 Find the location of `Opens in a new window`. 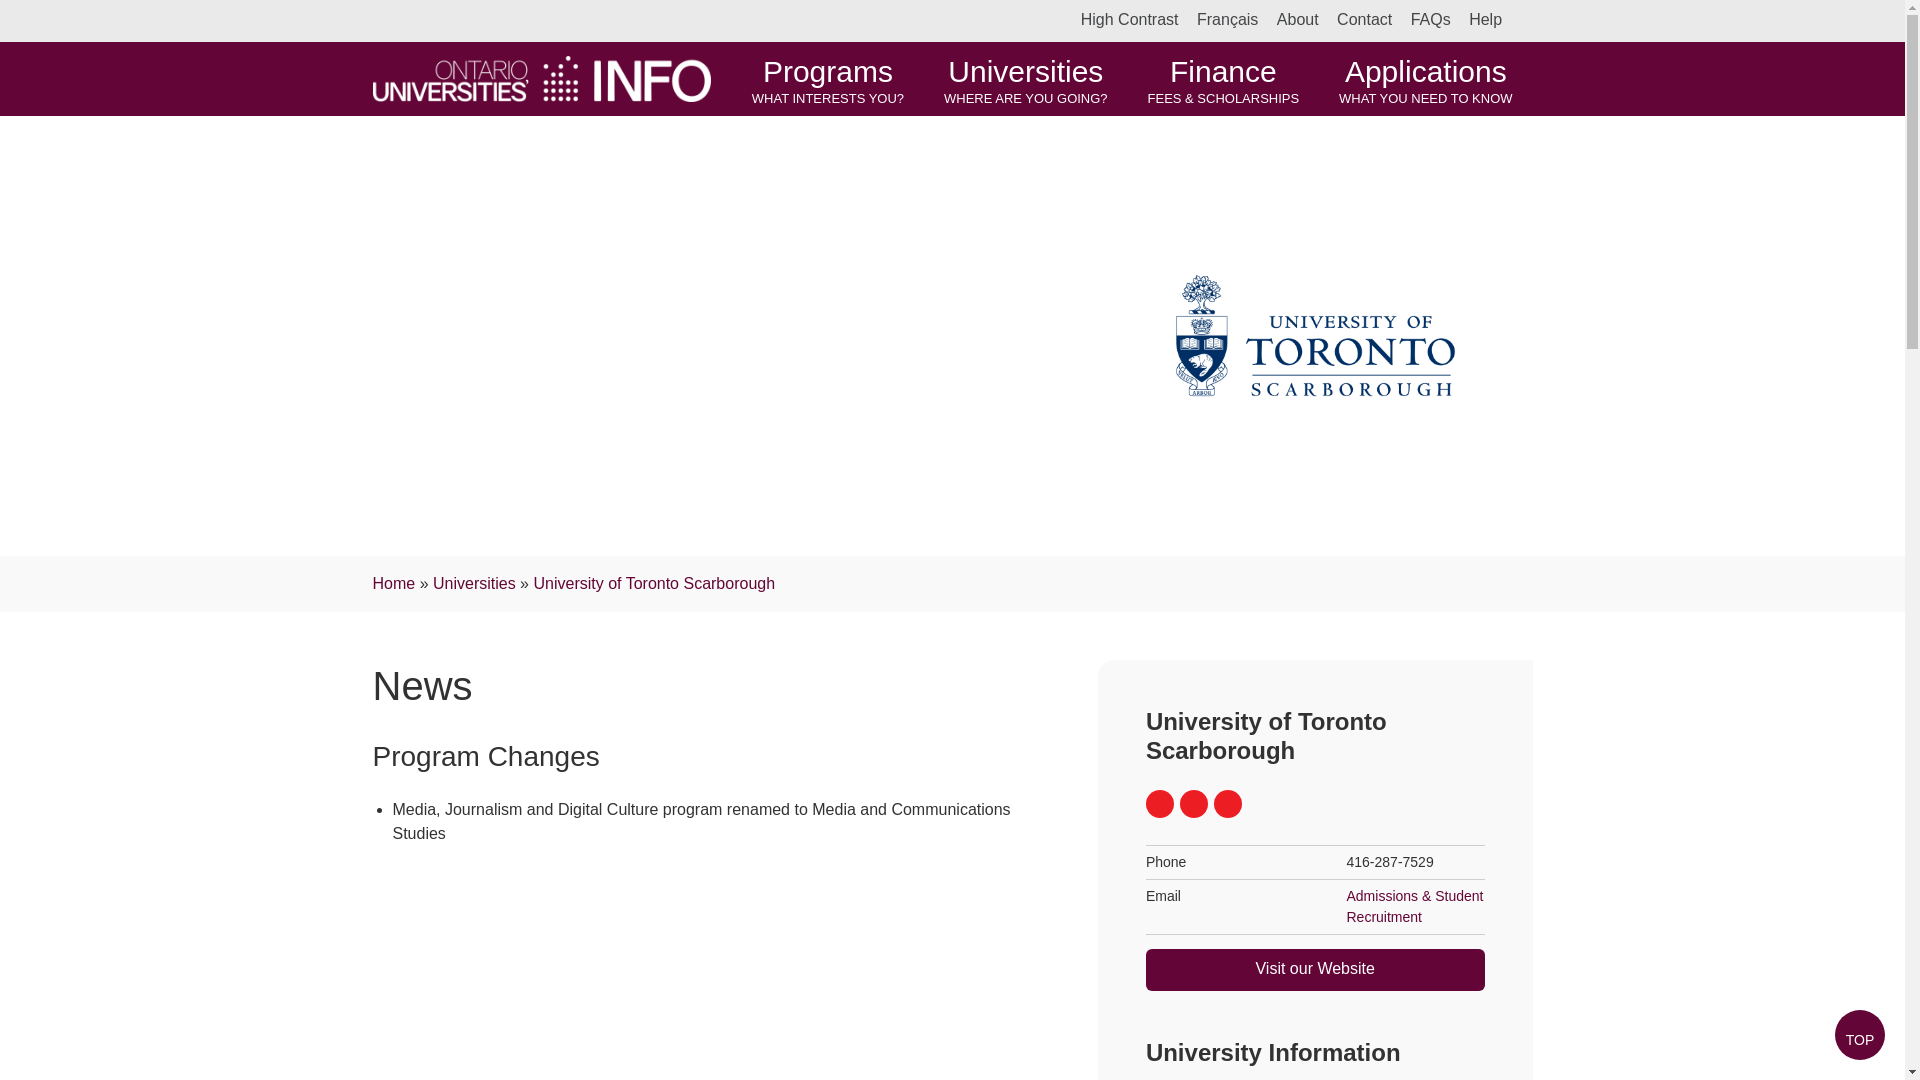

Opens in a new window is located at coordinates (1266, 736).